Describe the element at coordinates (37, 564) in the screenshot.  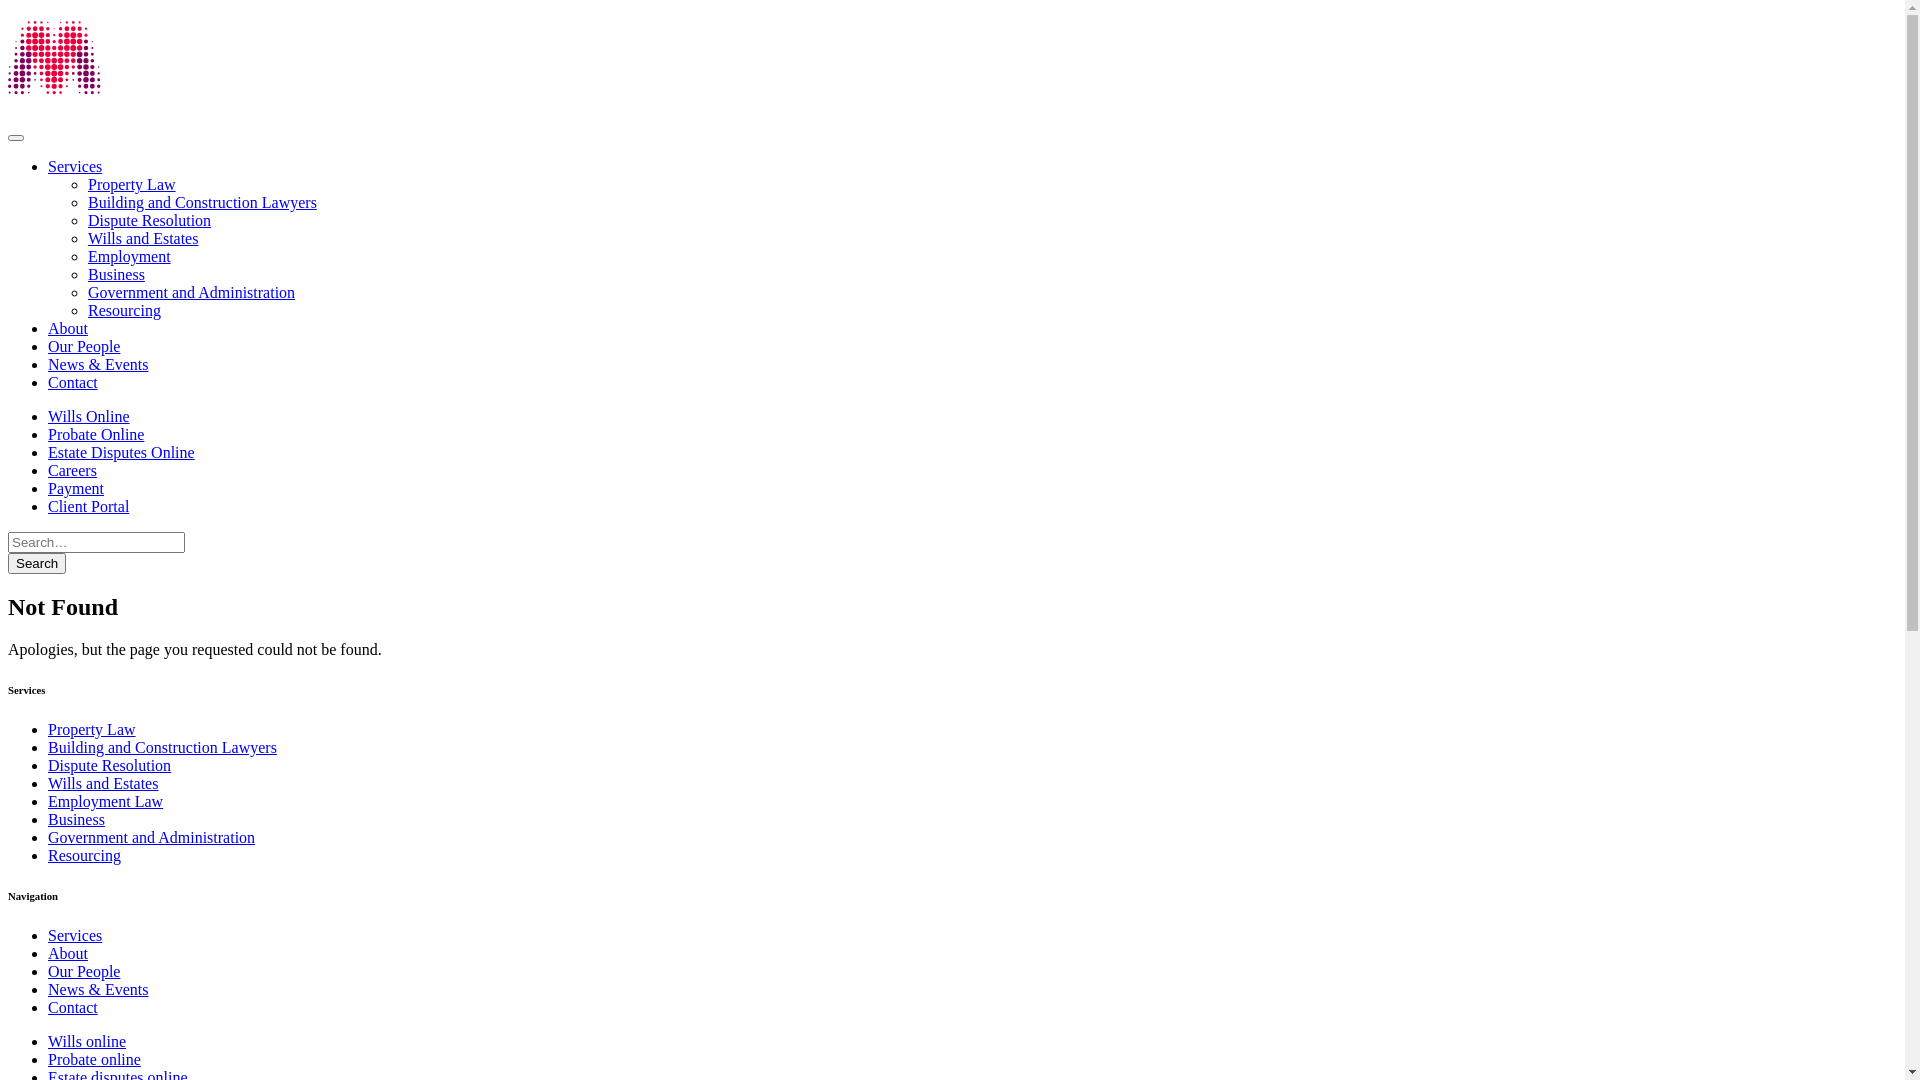
I see `Search` at that location.